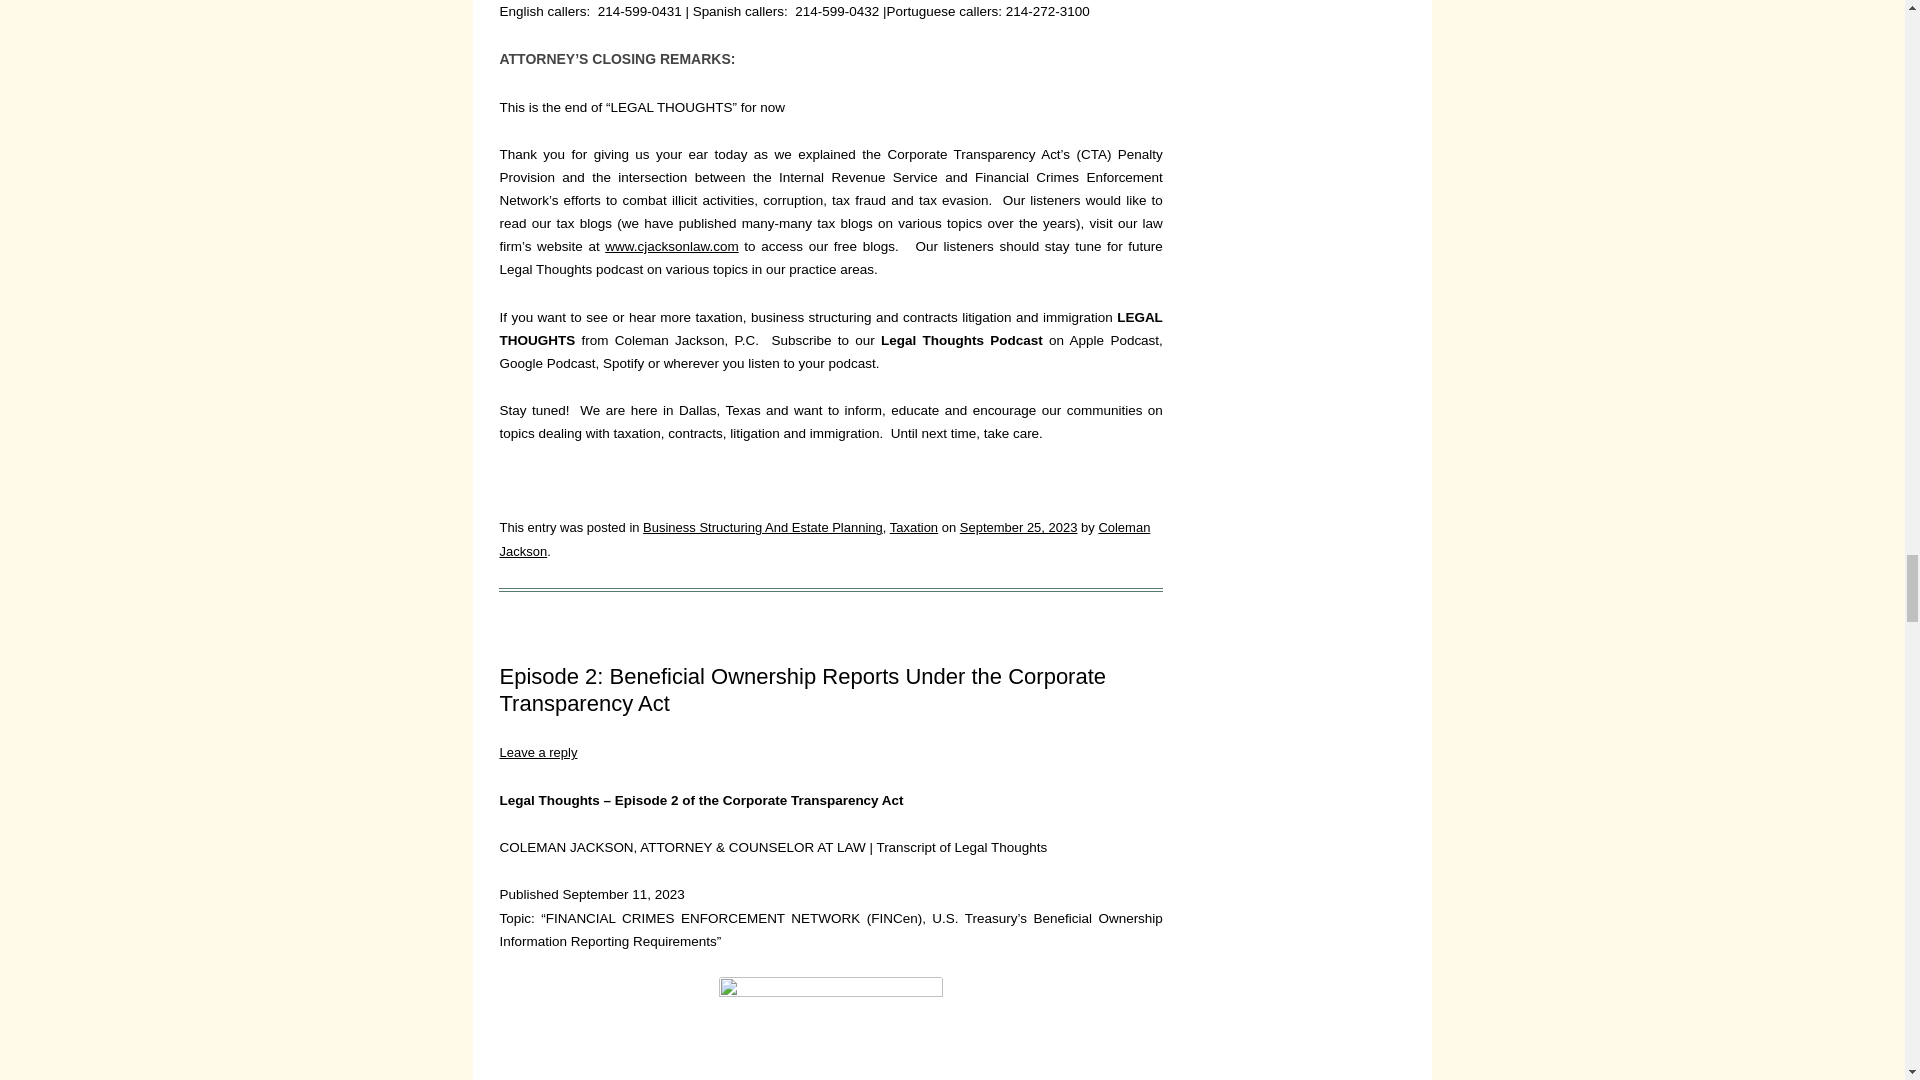 This screenshot has width=1920, height=1080. What do you see at coordinates (1018, 526) in the screenshot?
I see `September 25, 2023` at bounding box center [1018, 526].